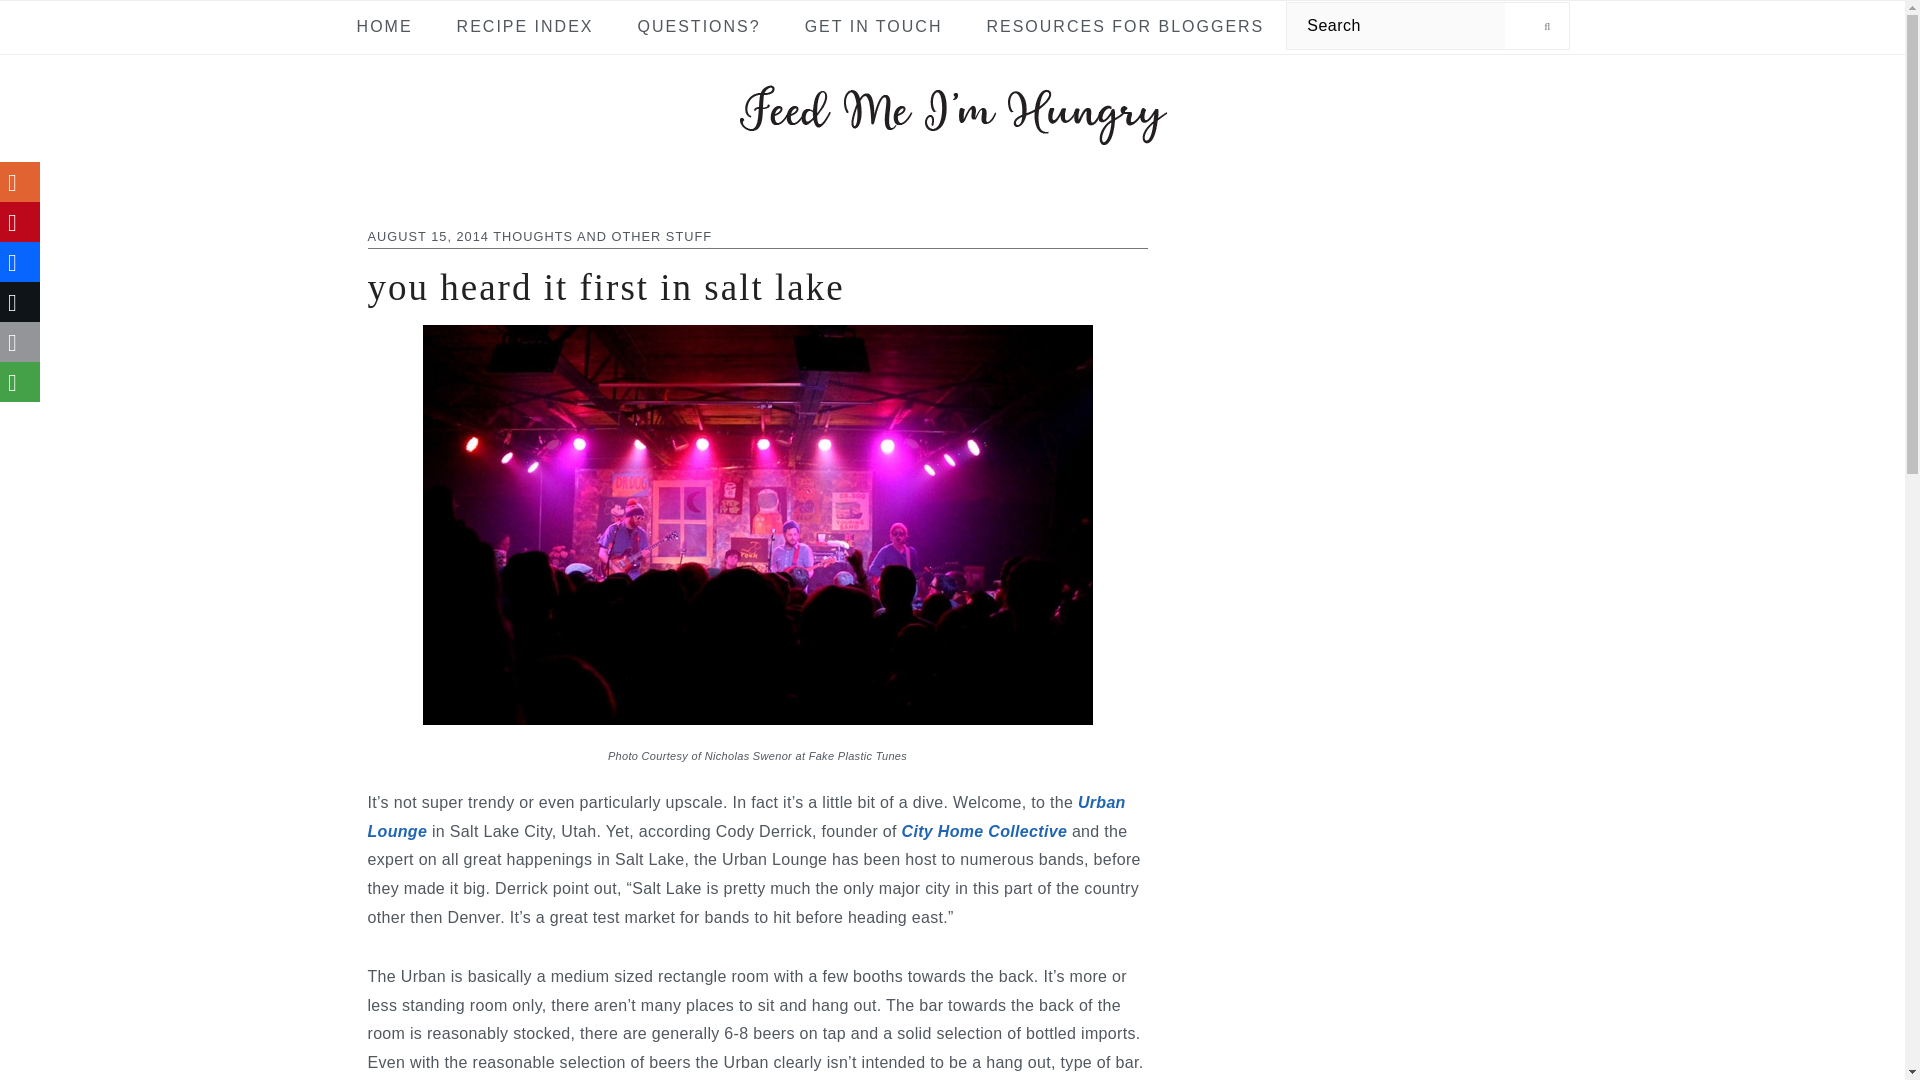  Describe the element at coordinates (20, 182) in the screenshot. I see `Yummly` at that location.